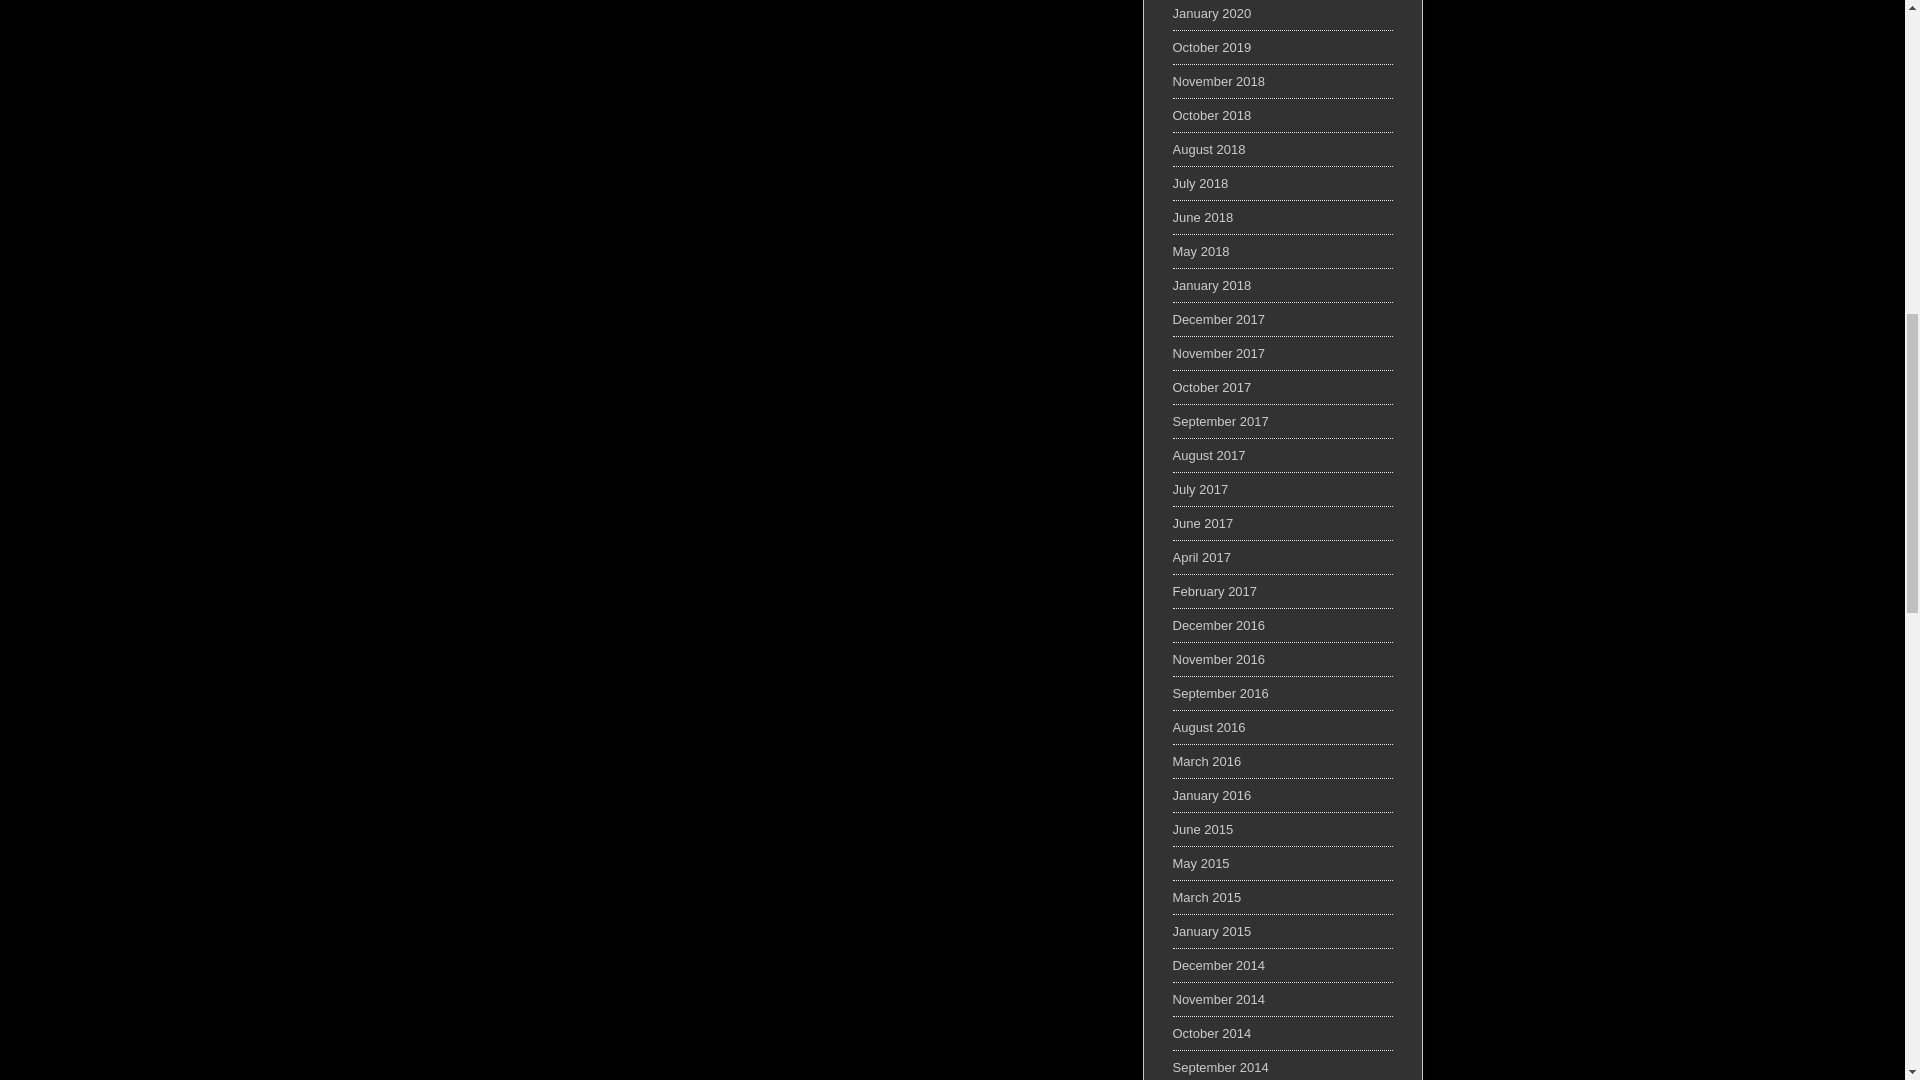 This screenshot has width=1920, height=1080. What do you see at coordinates (1211, 388) in the screenshot?
I see `October 2017` at bounding box center [1211, 388].